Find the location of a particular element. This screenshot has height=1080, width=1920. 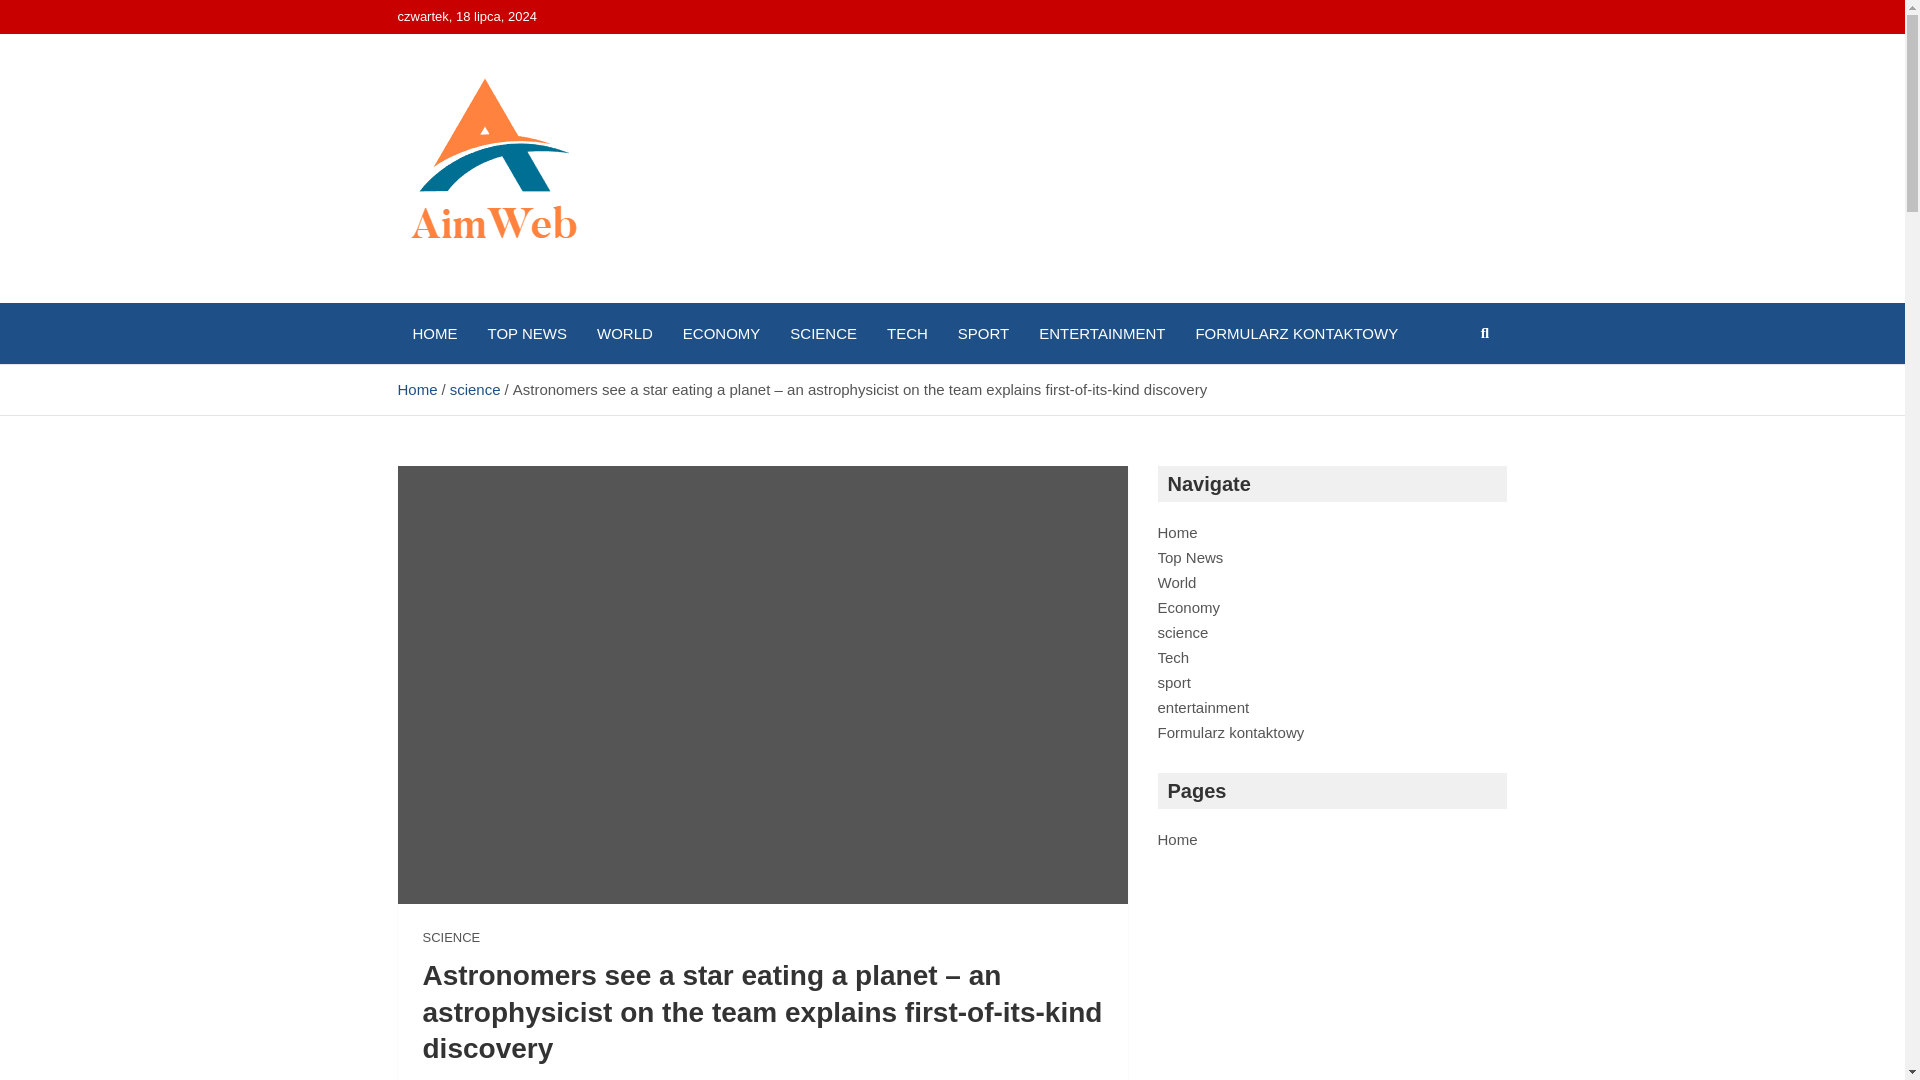

TECH is located at coordinates (906, 333).